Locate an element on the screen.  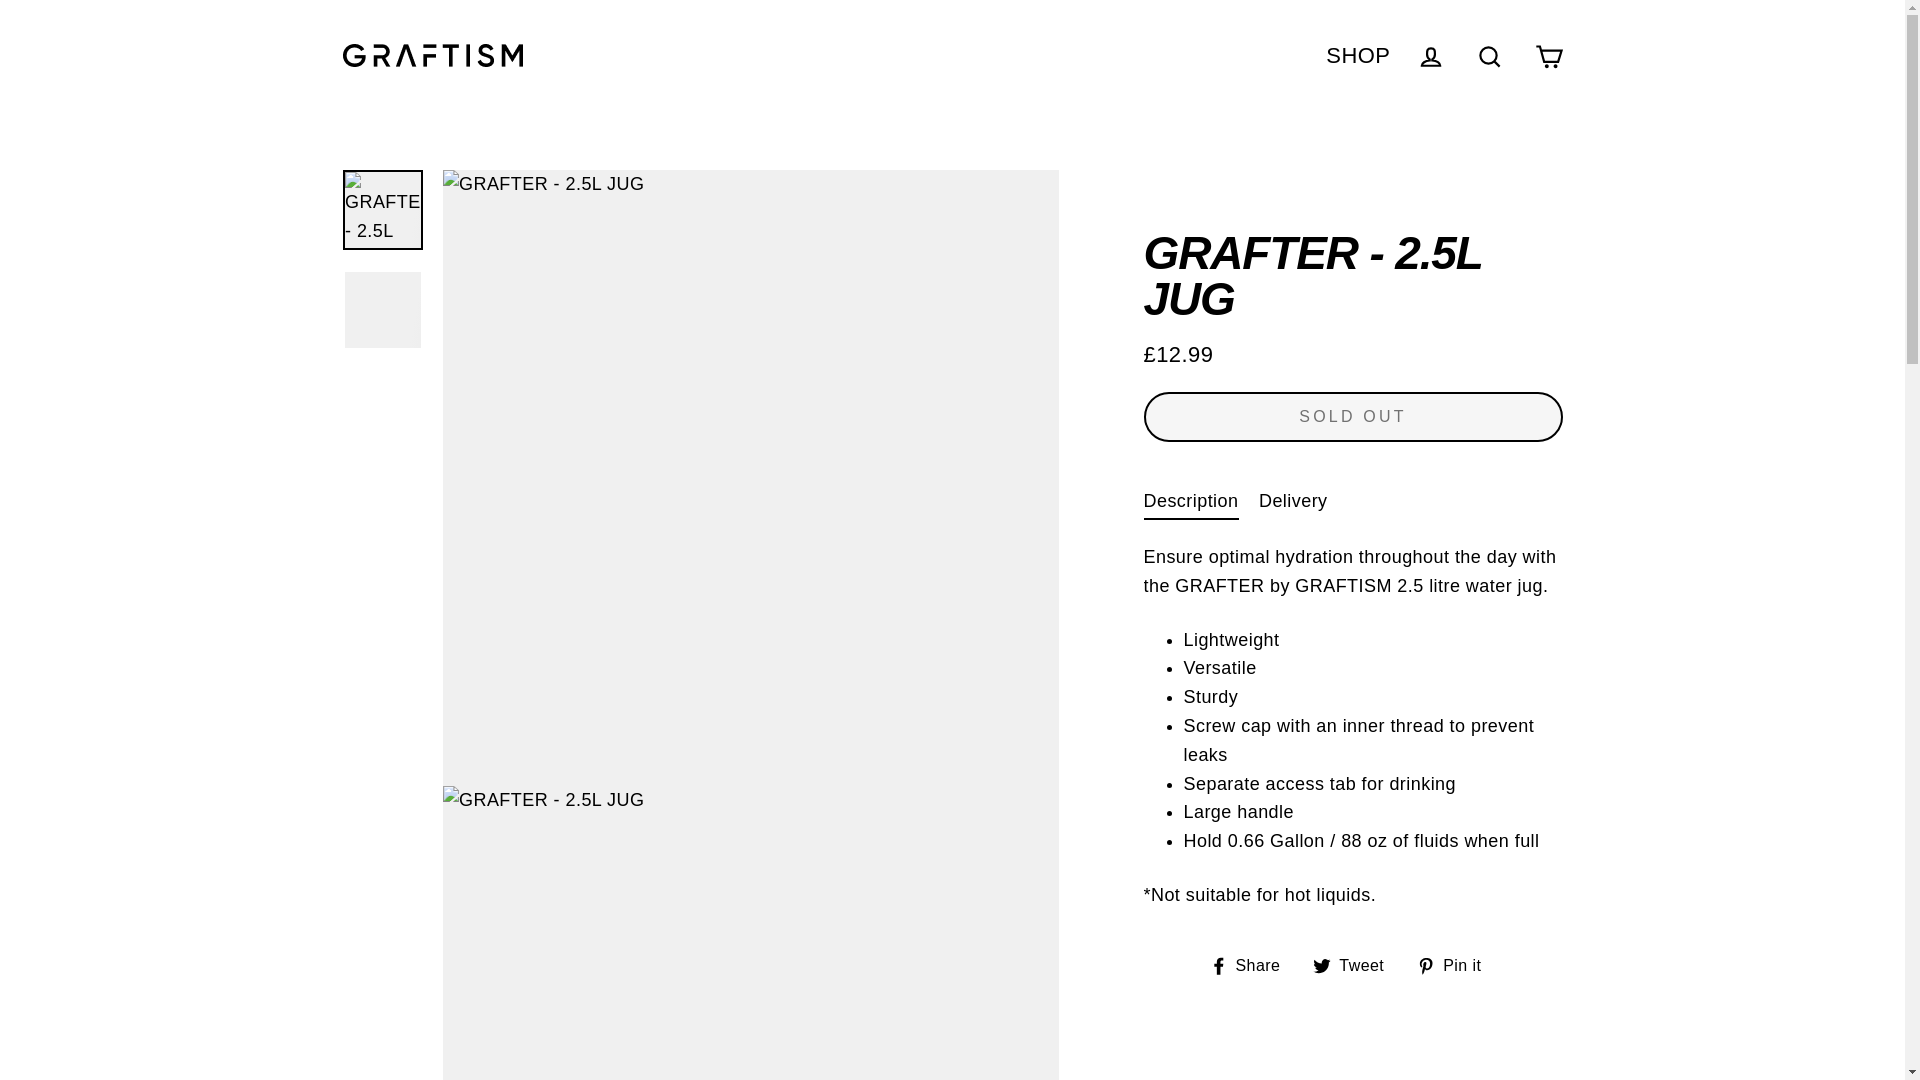
Pin on Pinterest is located at coordinates (1456, 964).